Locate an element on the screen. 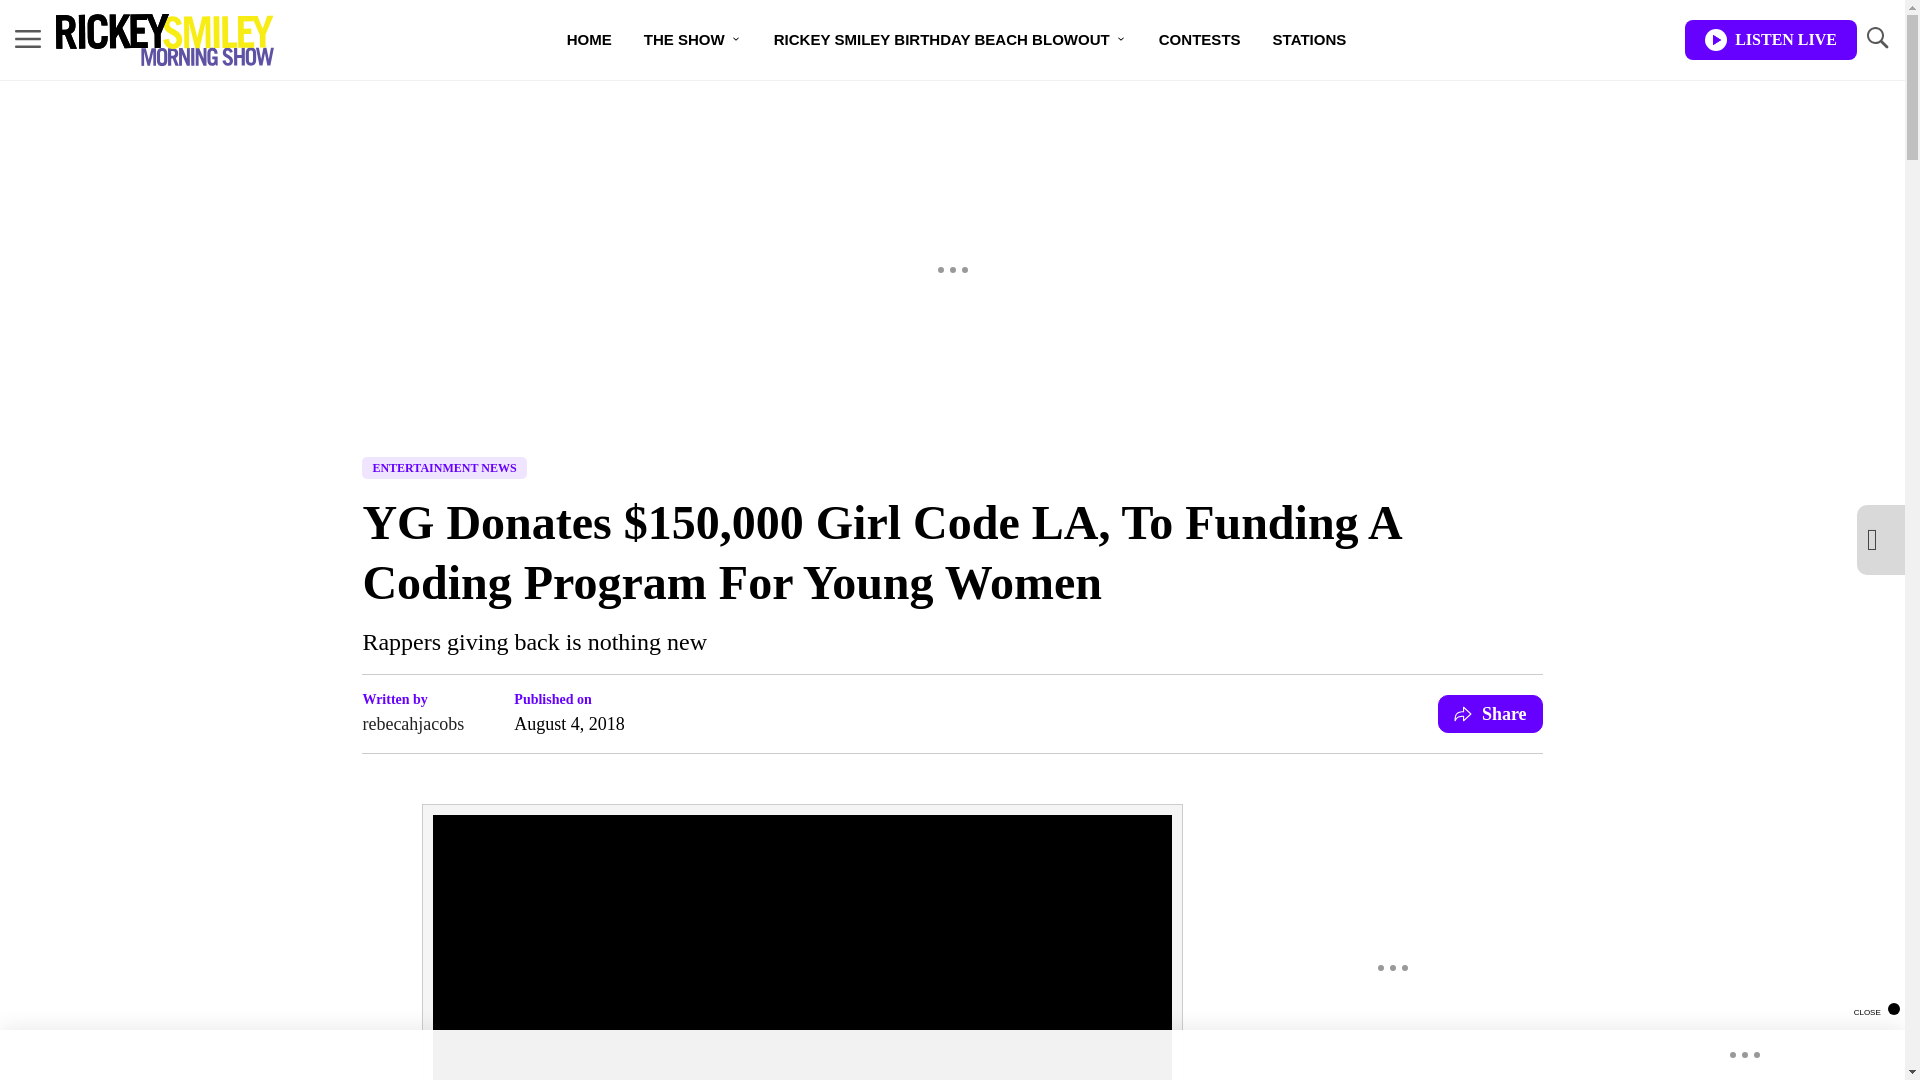 This screenshot has width=1920, height=1080. CONTESTS is located at coordinates (1200, 40).